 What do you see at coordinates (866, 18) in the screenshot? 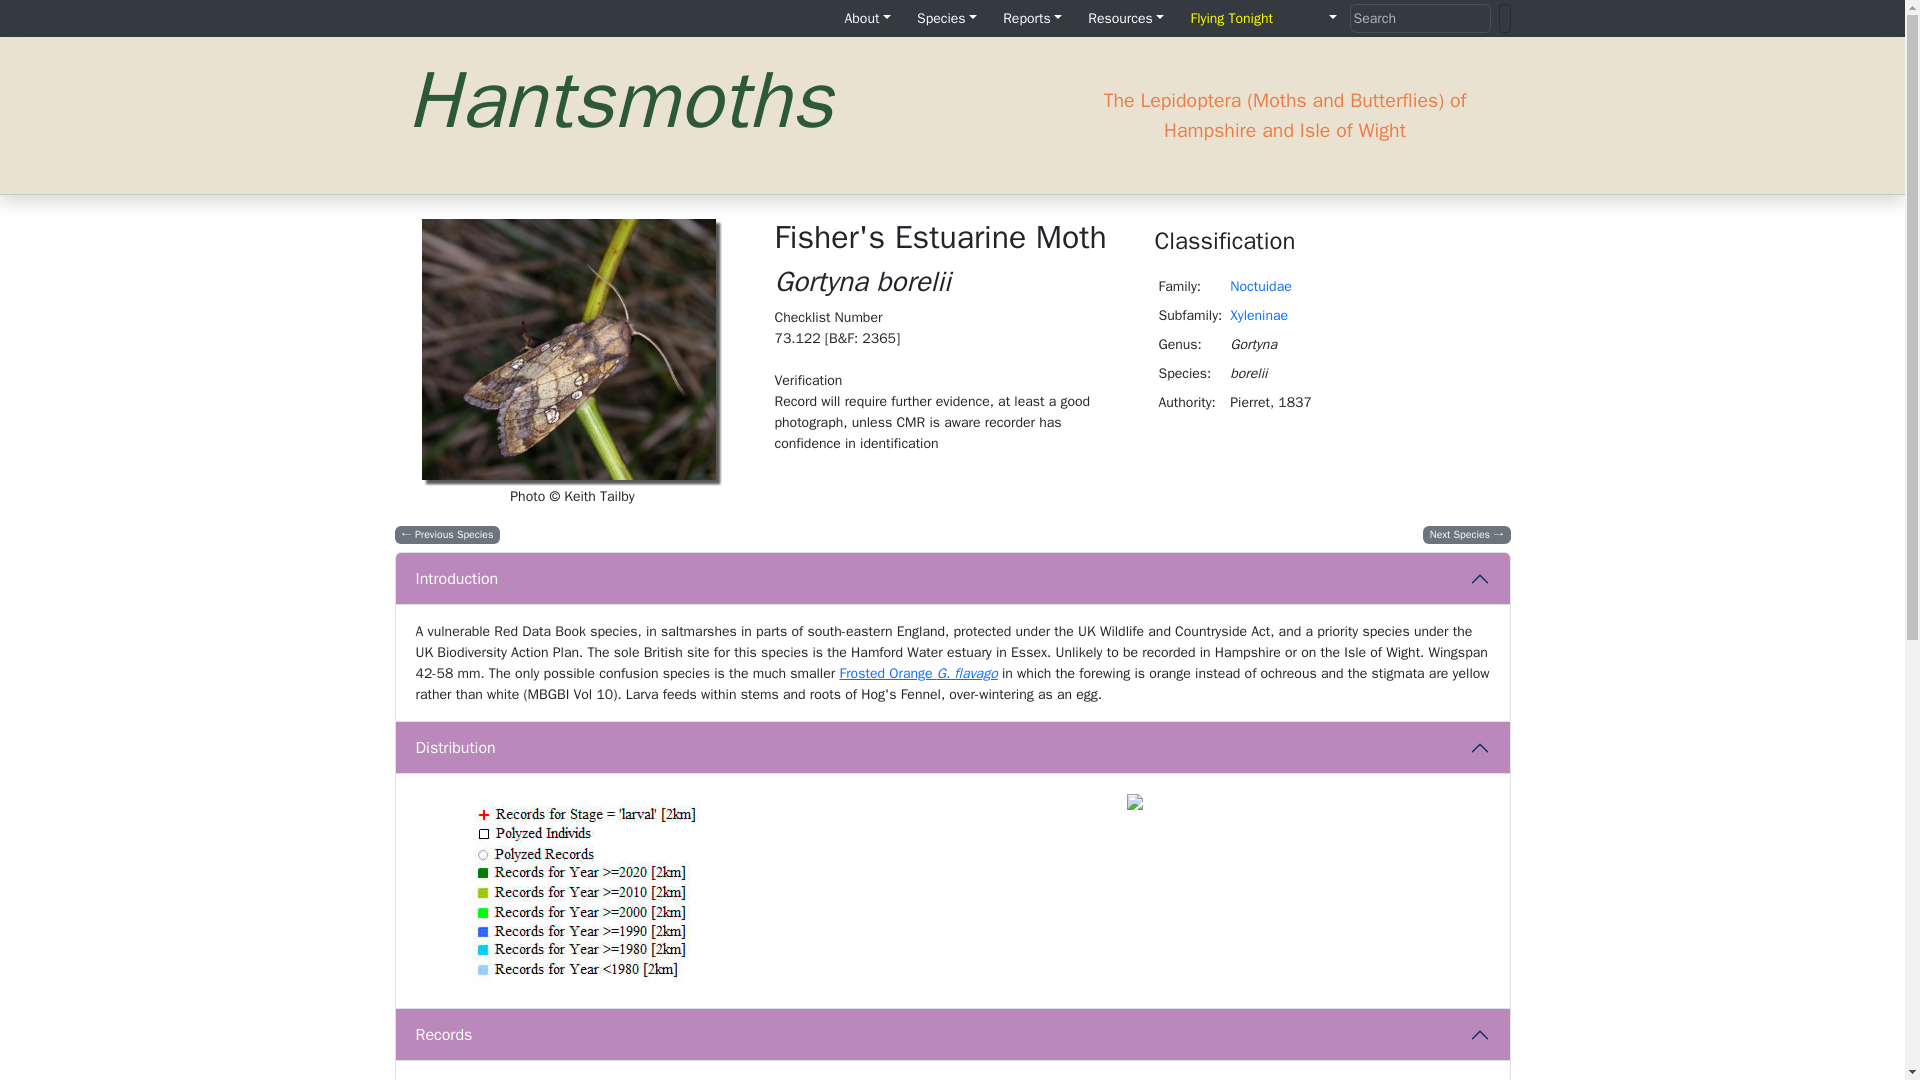
I see `About` at bounding box center [866, 18].